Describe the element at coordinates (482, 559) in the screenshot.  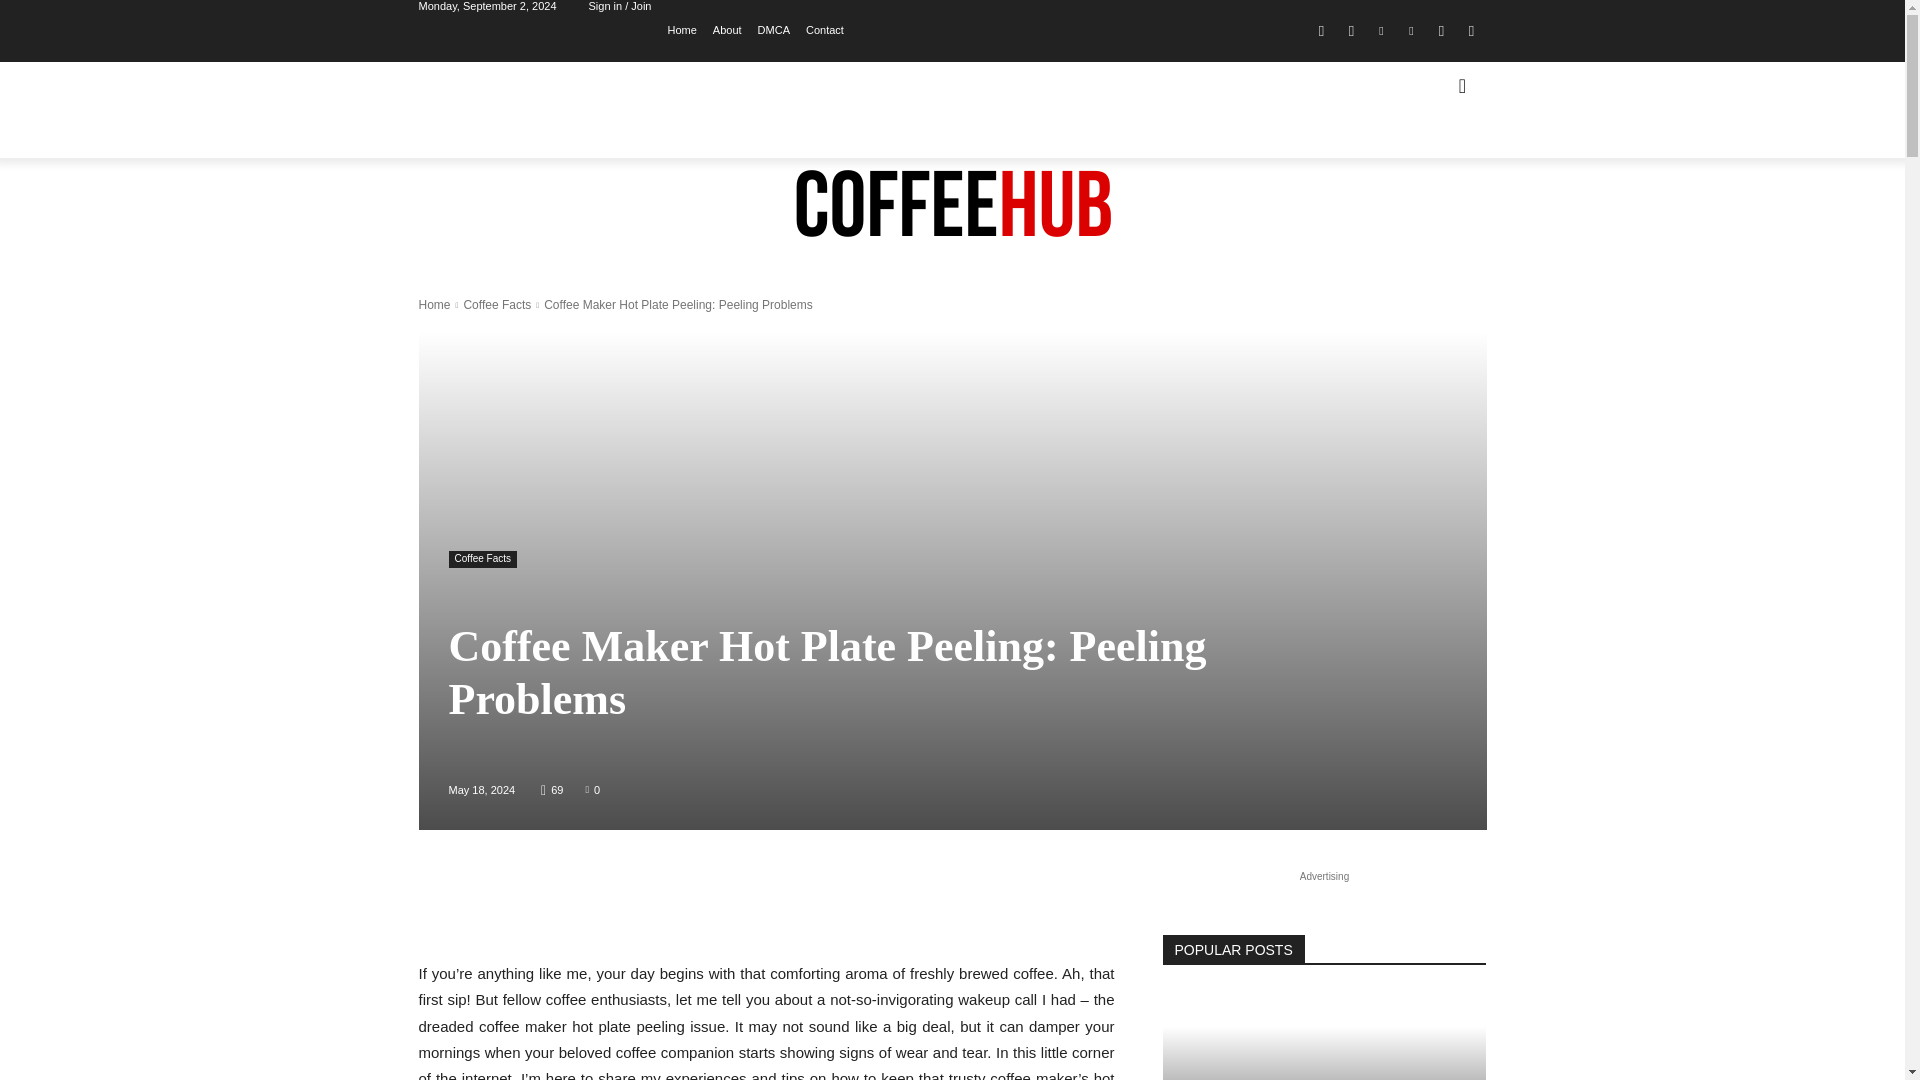
I see `Coffee Facts` at that location.